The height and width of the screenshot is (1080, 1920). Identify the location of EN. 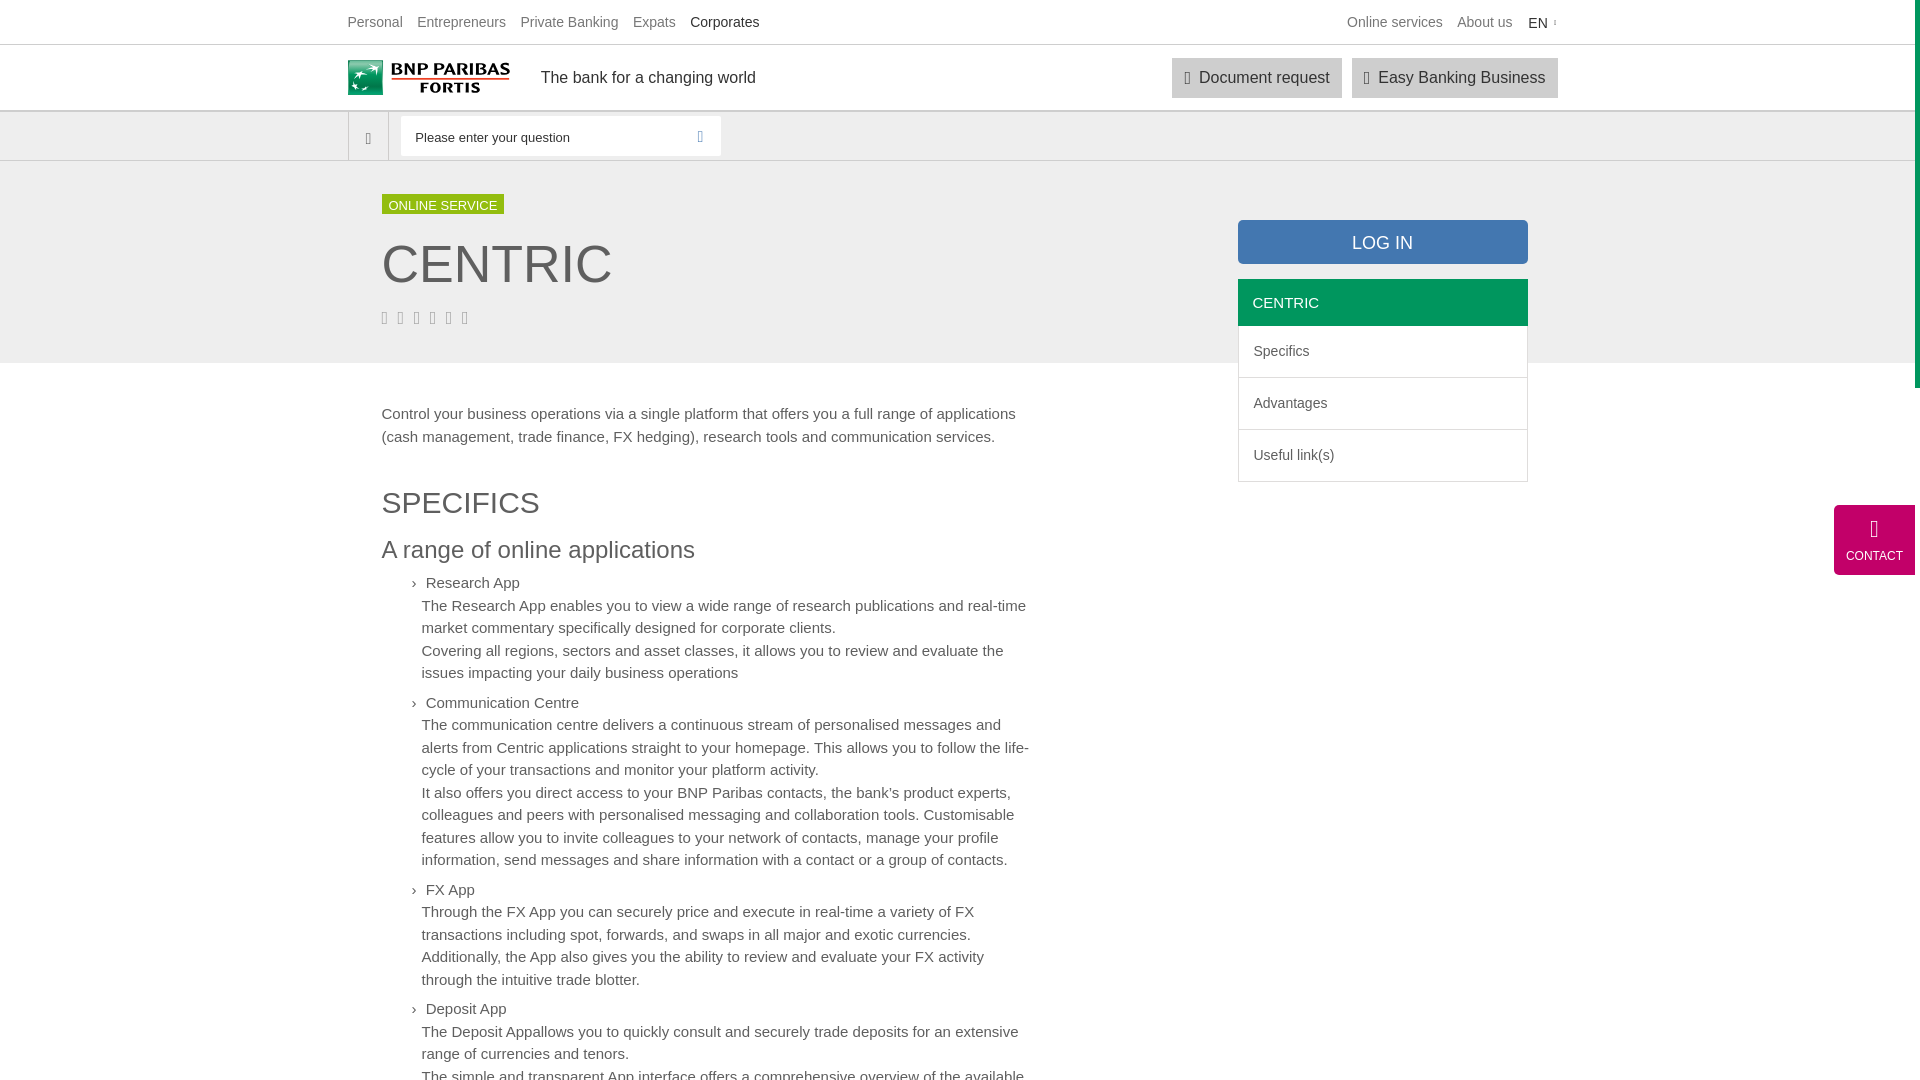
(1543, 24).